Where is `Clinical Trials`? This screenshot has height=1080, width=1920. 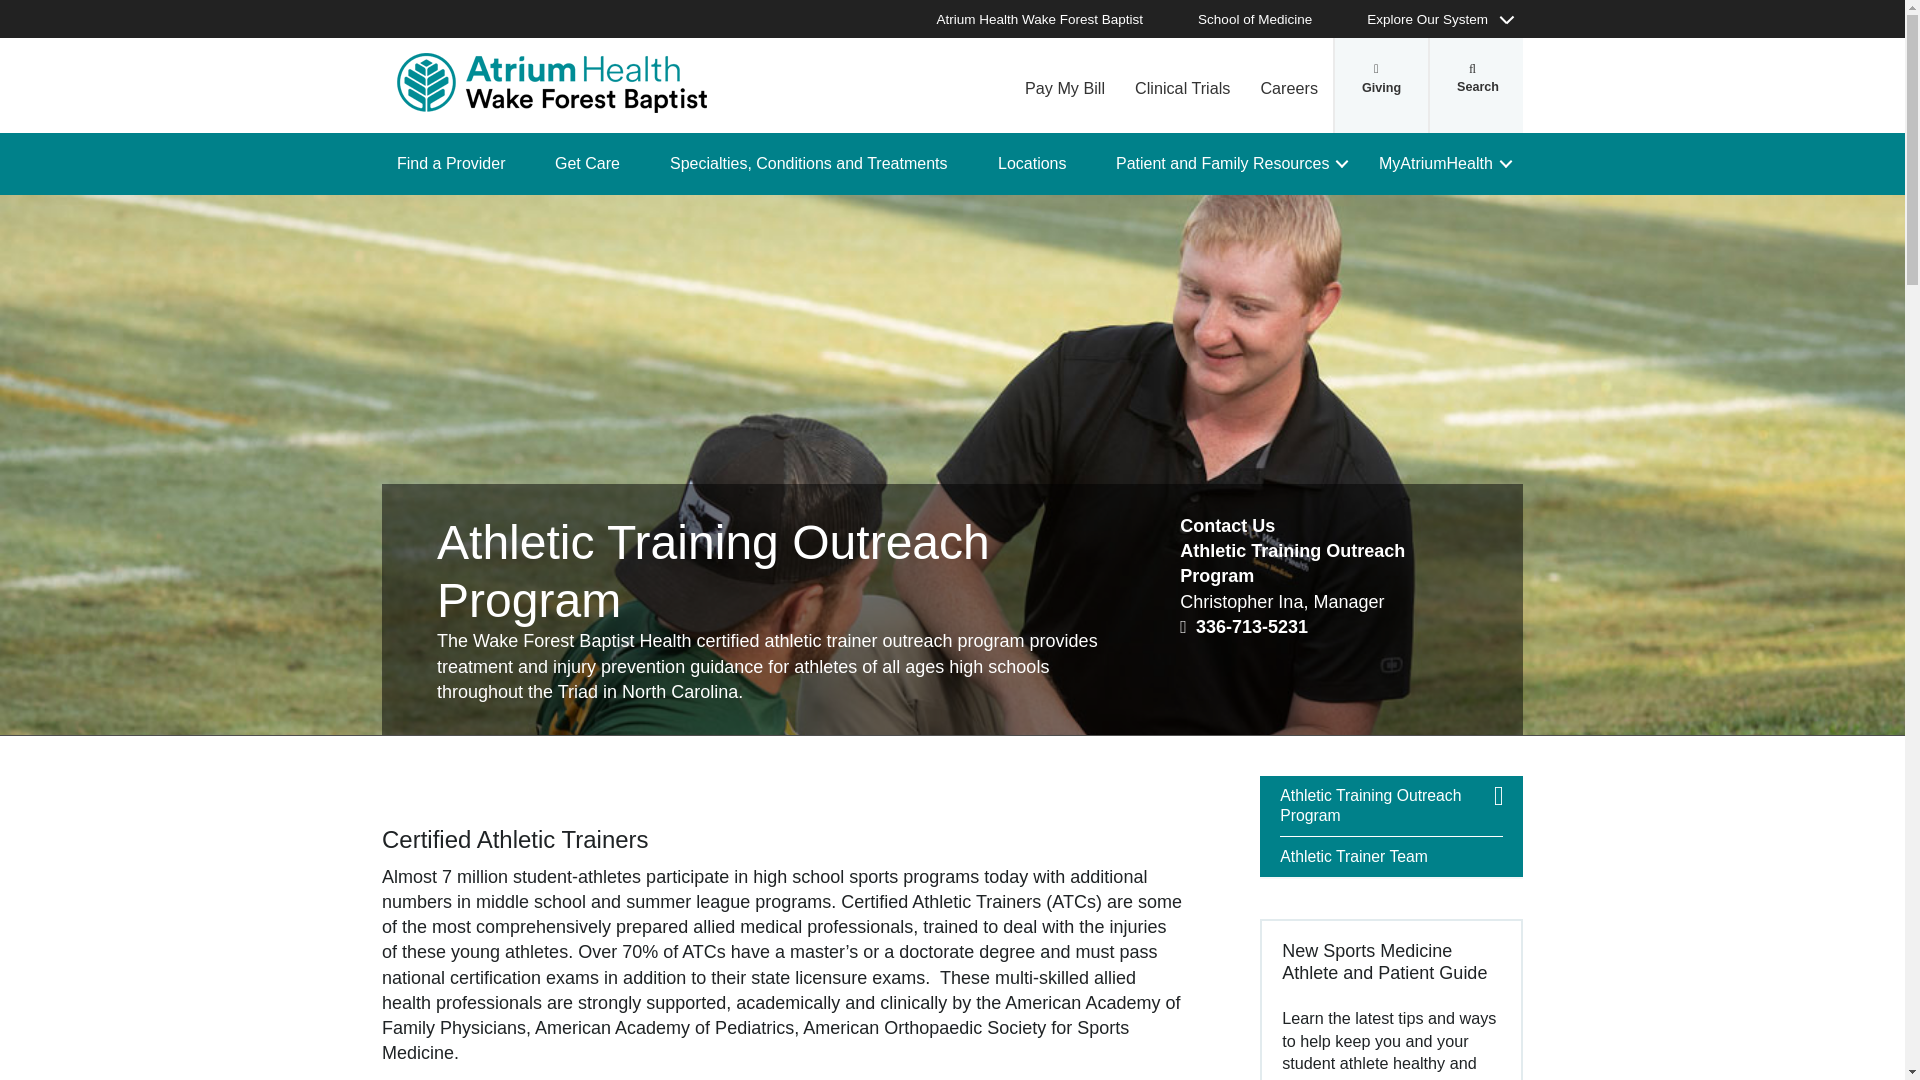 Clinical Trials is located at coordinates (1182, 84).